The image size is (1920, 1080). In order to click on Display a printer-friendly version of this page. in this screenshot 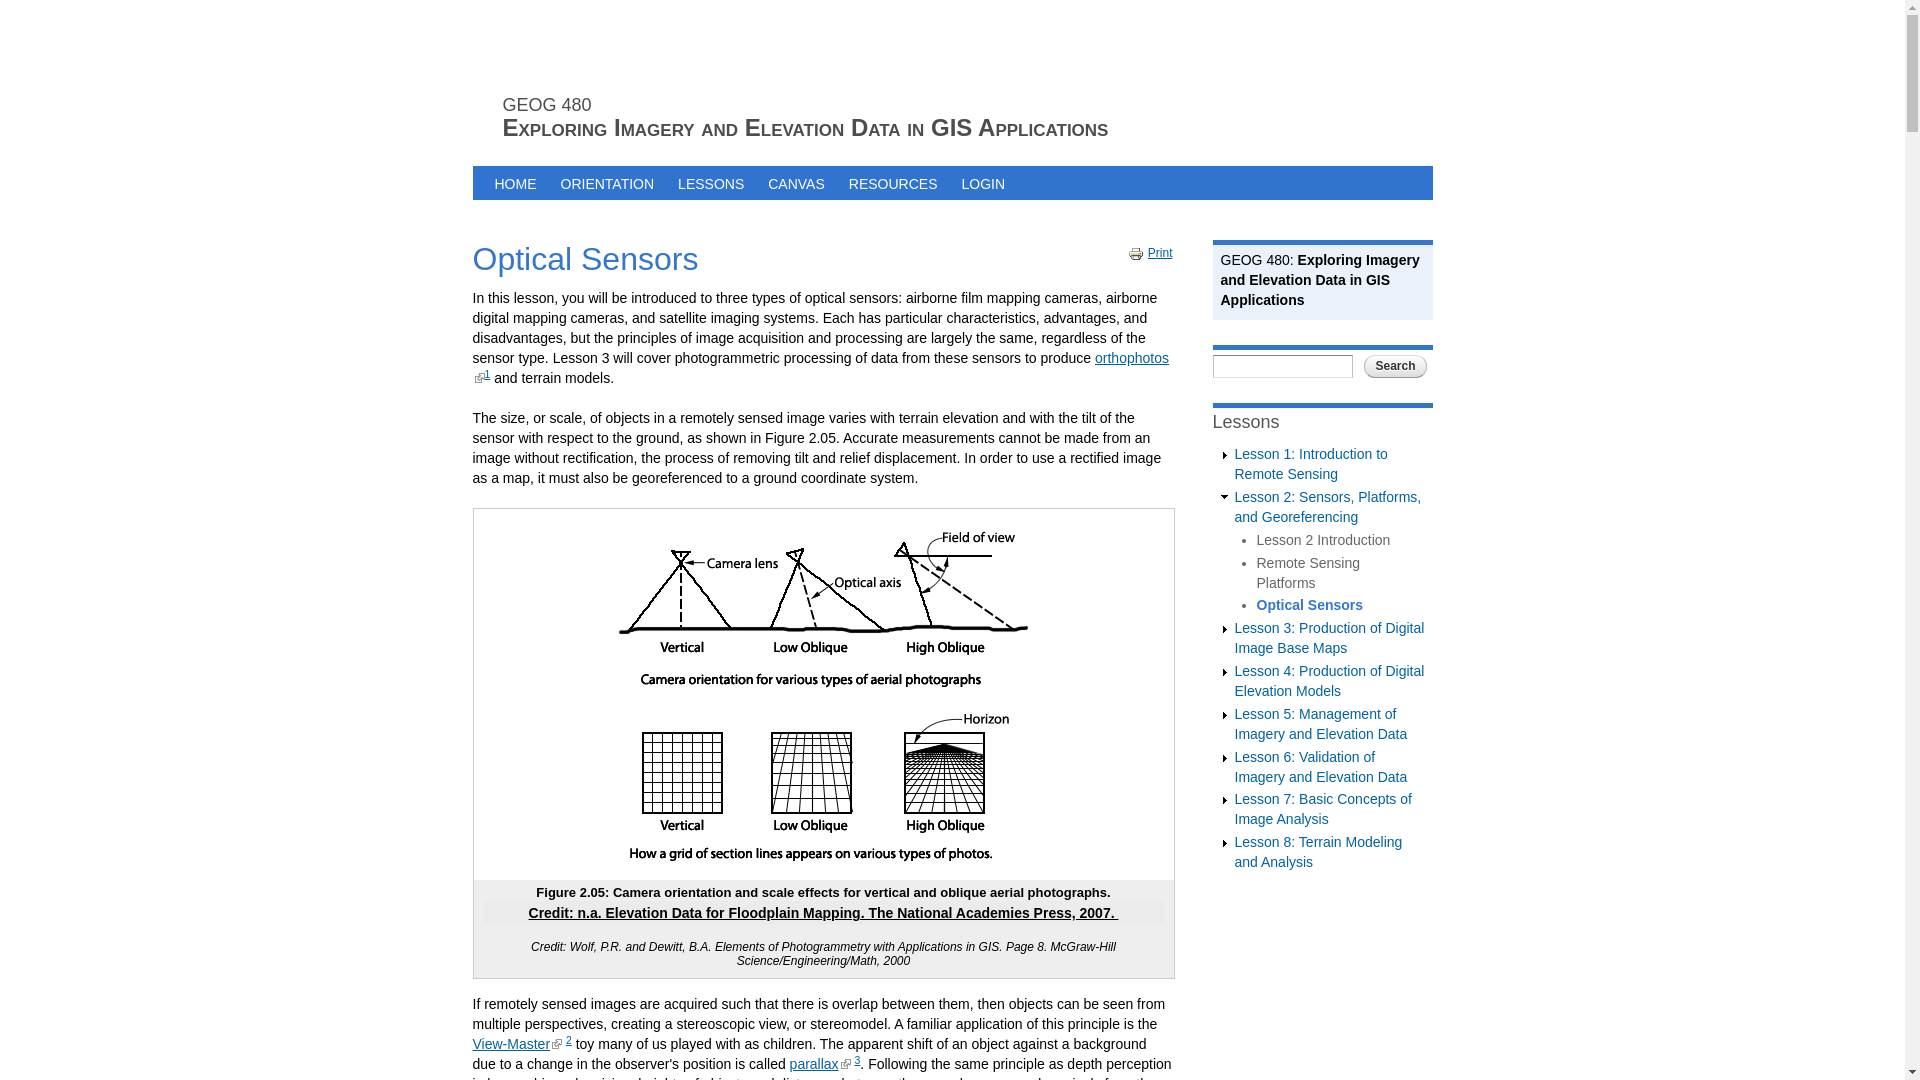, I will do `click(1150, 253)`.